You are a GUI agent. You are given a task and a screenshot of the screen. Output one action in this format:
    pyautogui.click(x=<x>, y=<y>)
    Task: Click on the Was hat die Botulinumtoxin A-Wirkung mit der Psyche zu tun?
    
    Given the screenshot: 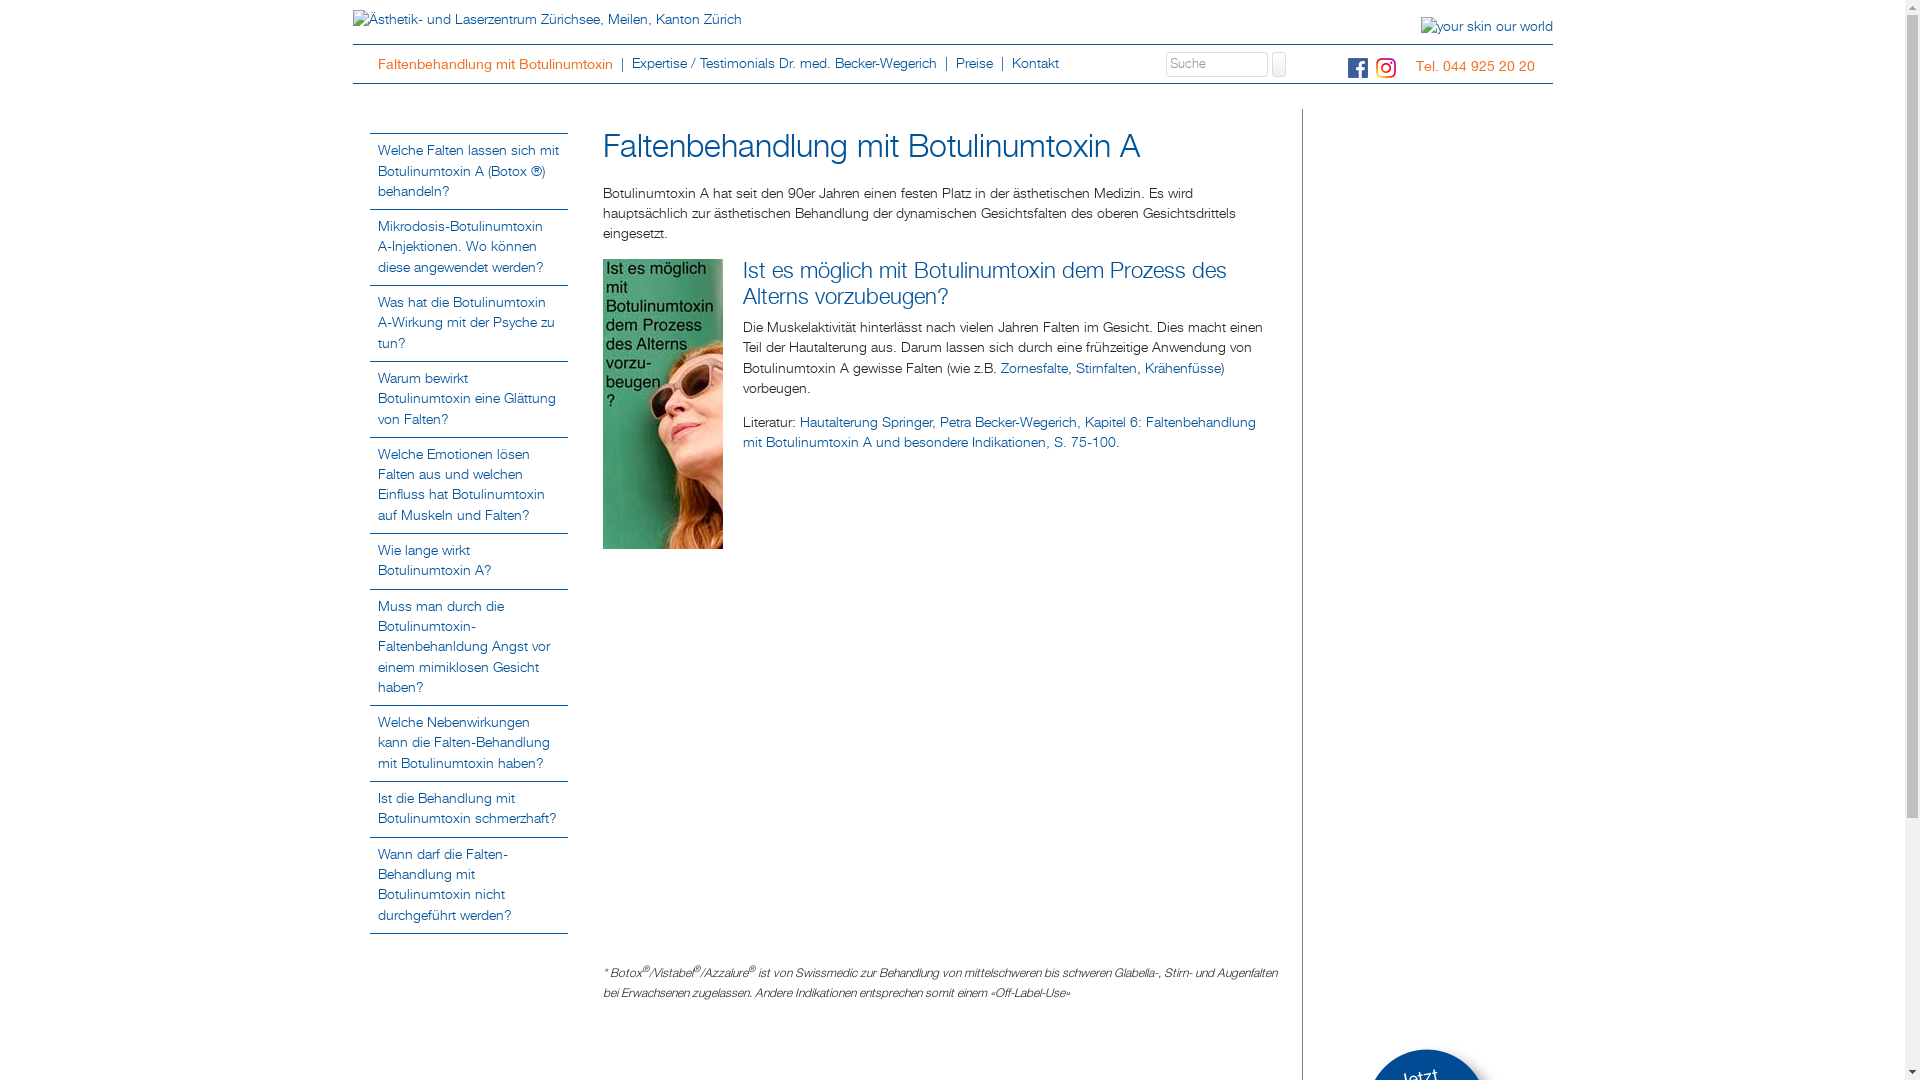 What is the action you would take?
    pyautogui.click(x=466, y=324)
    